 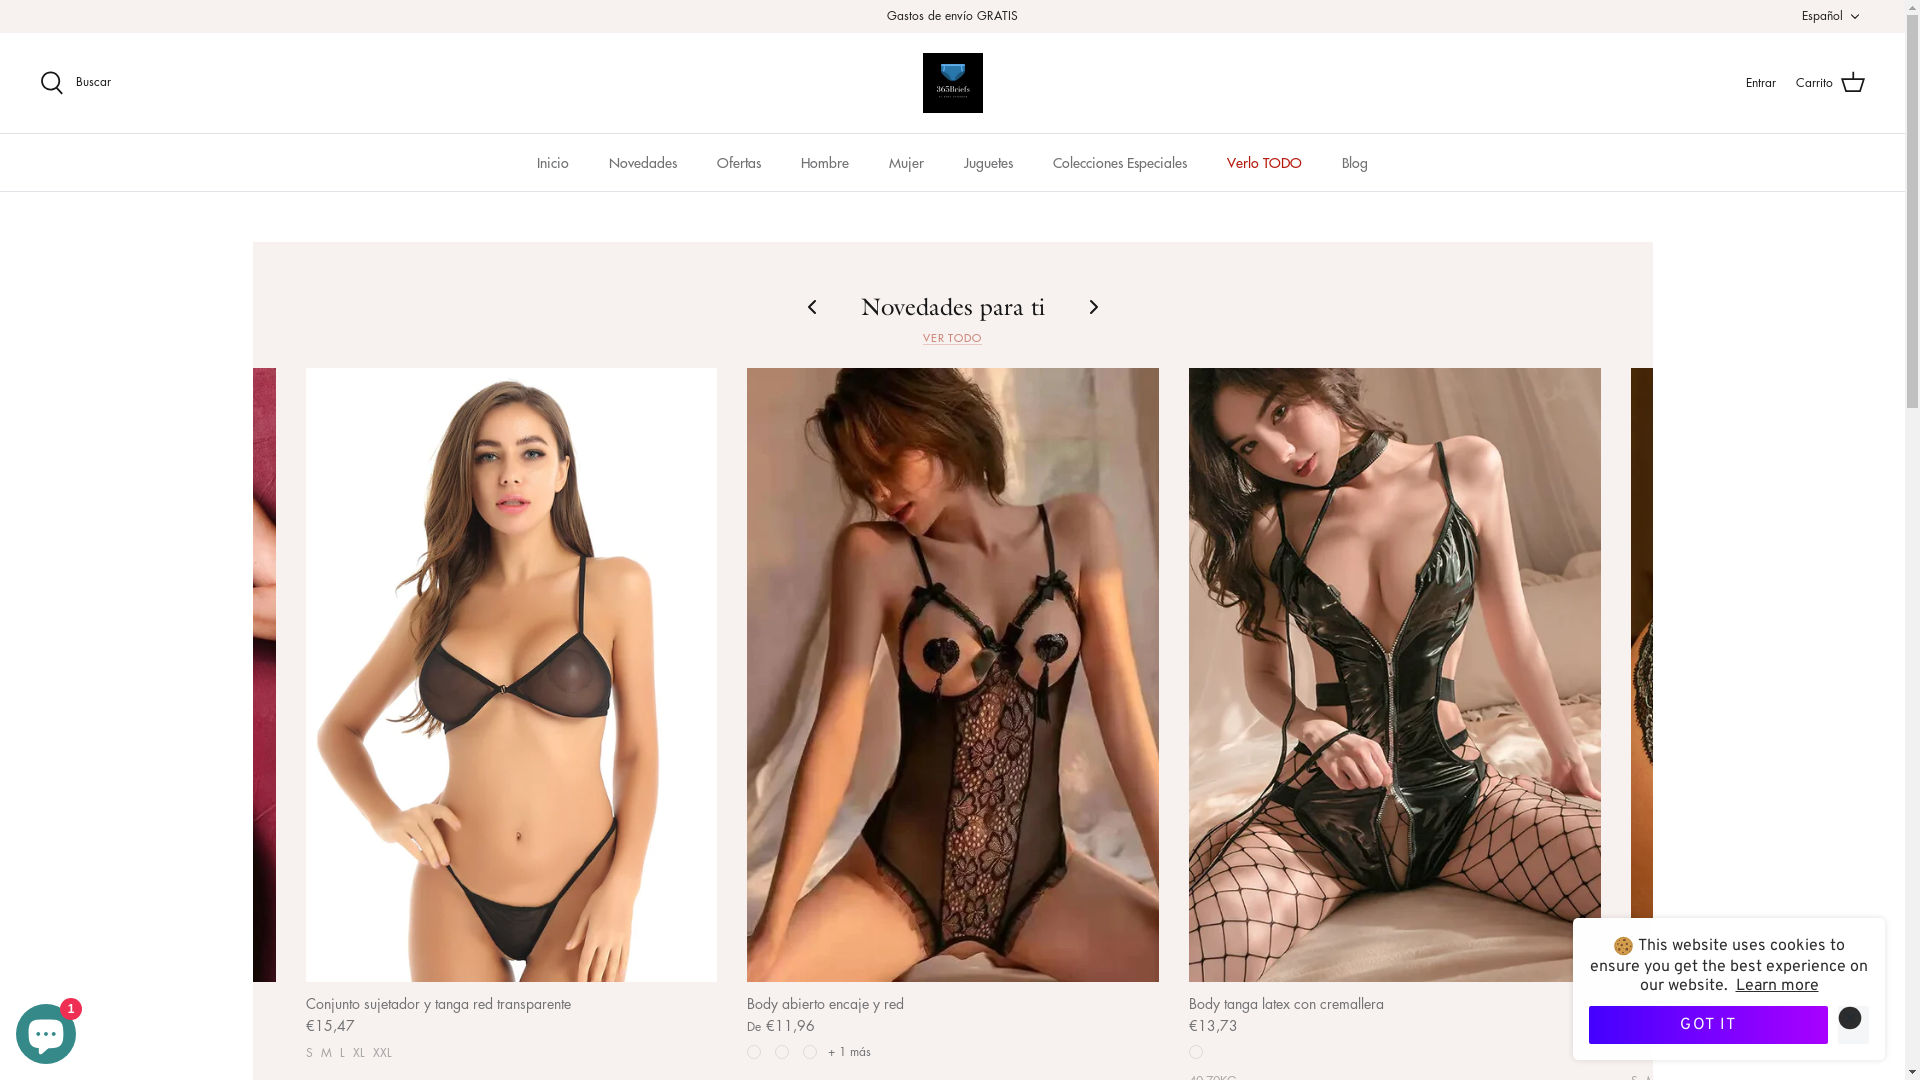 I want to click on Blog, so click(x=1355, y=162).